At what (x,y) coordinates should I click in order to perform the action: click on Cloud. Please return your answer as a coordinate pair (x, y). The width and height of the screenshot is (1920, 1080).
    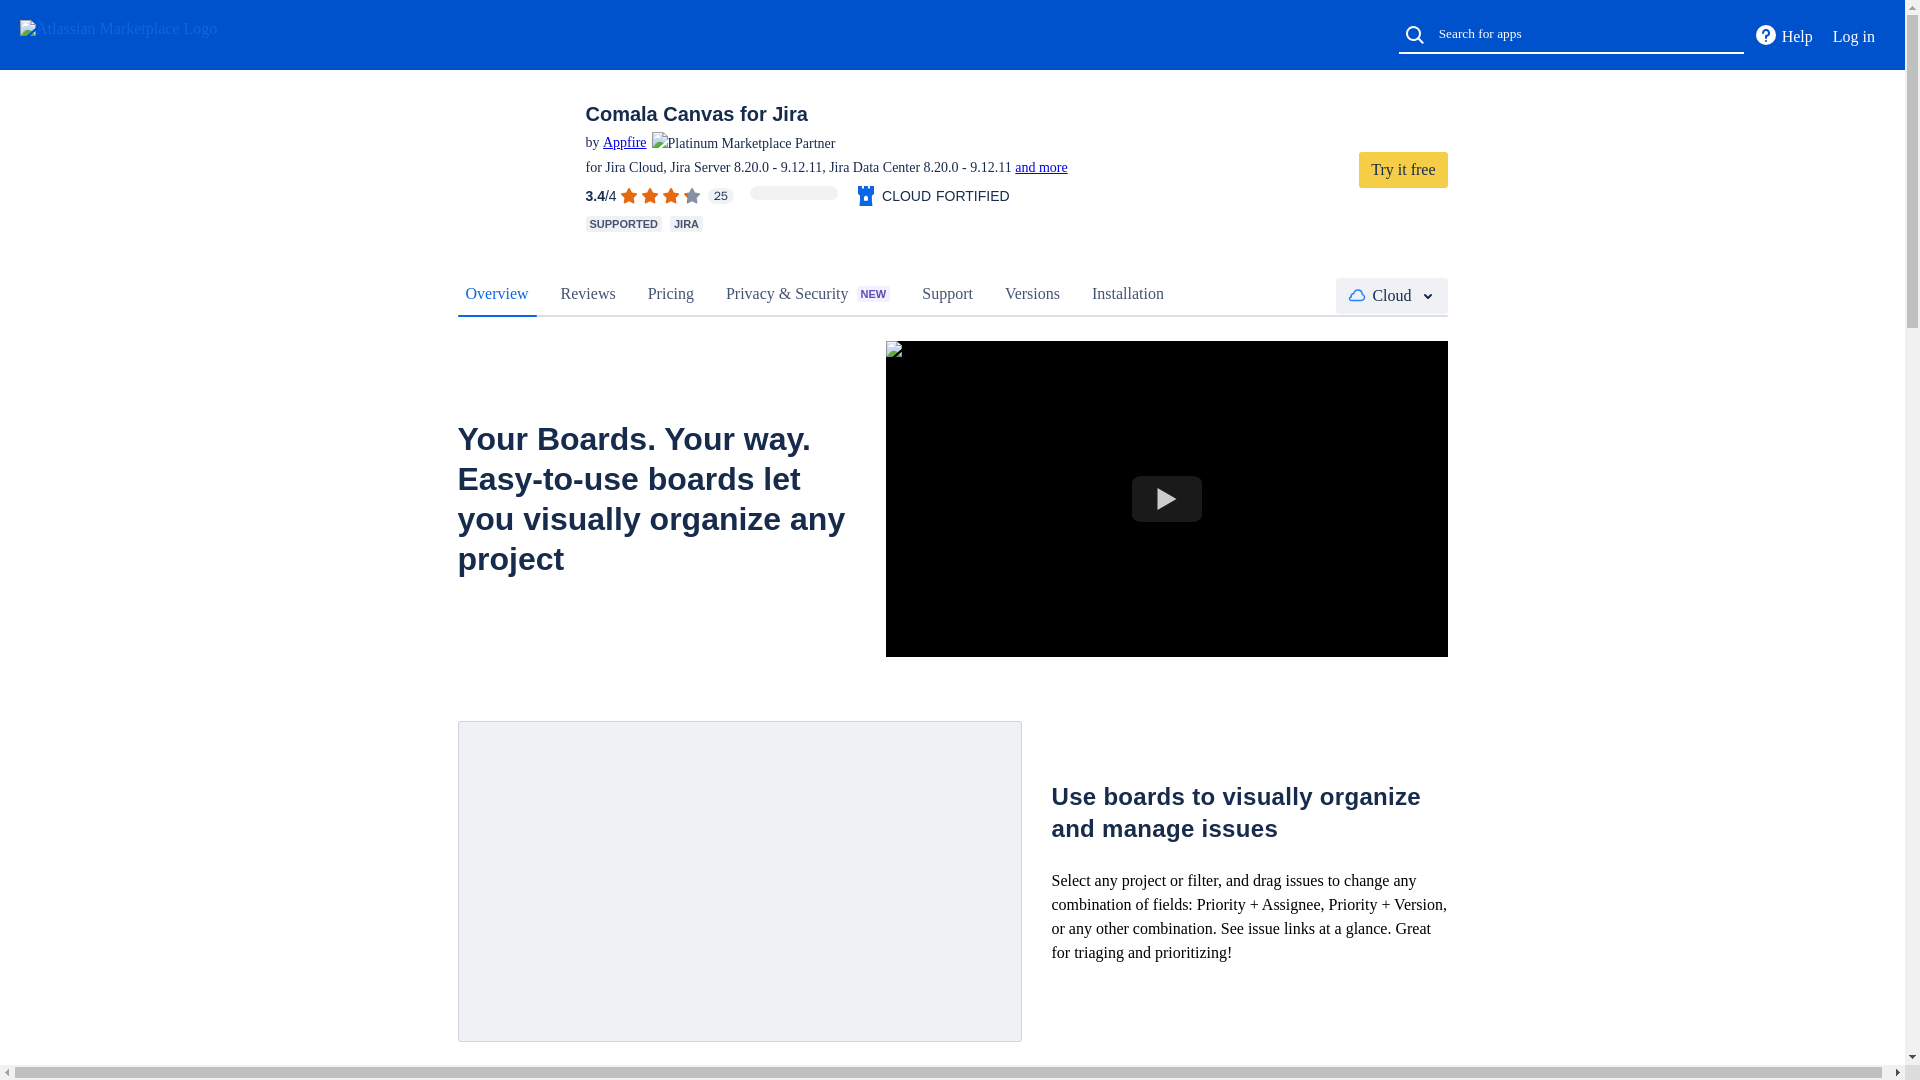
    Looking at the image, I should click on (1392, 296).